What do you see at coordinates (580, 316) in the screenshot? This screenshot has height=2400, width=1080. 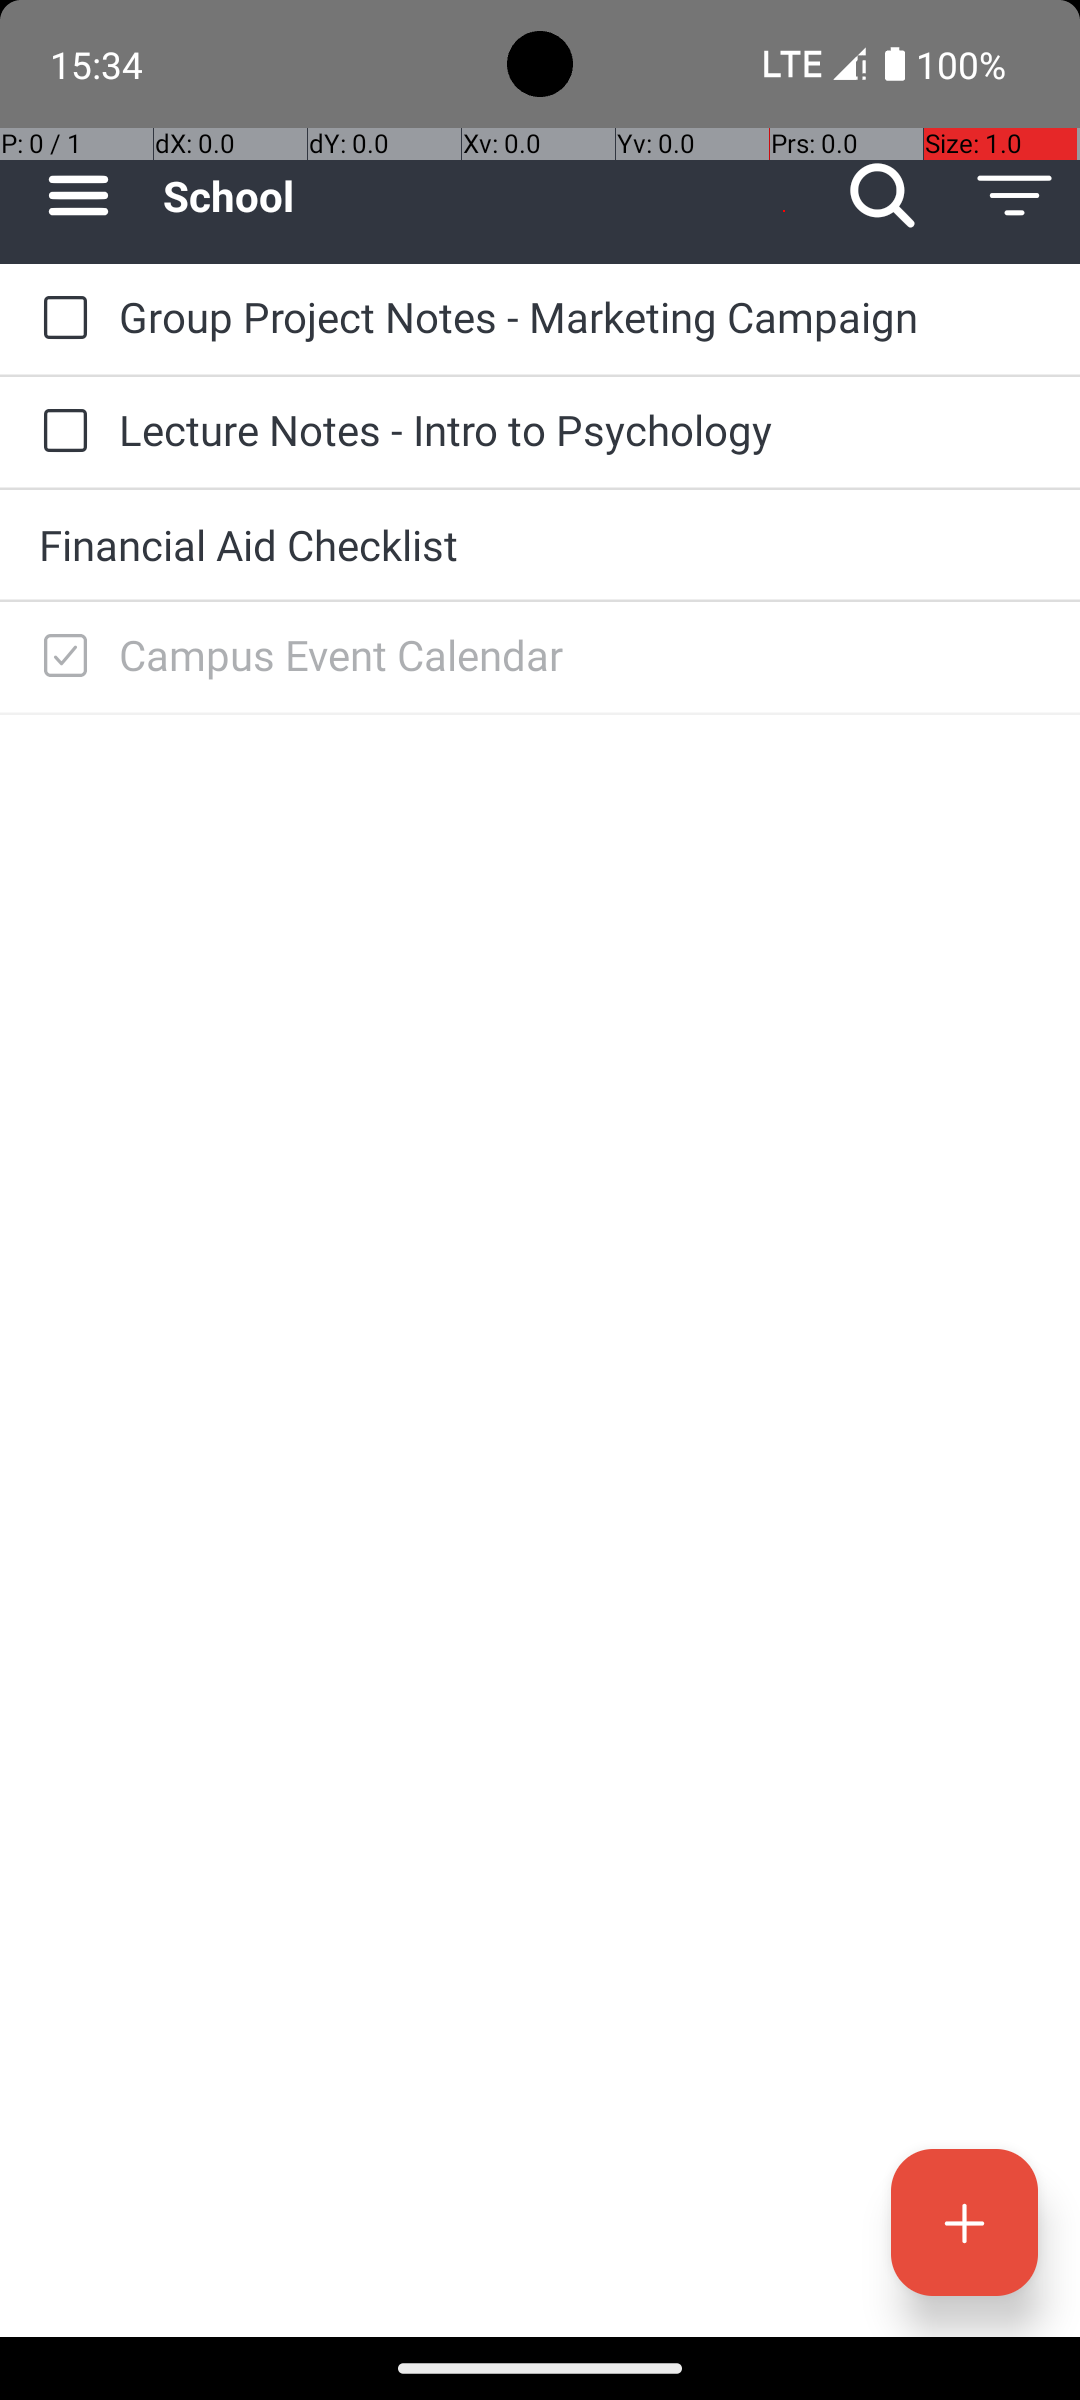 I see `Group Project Notes - Marketing Campaign` at bounding box center [580, 316].